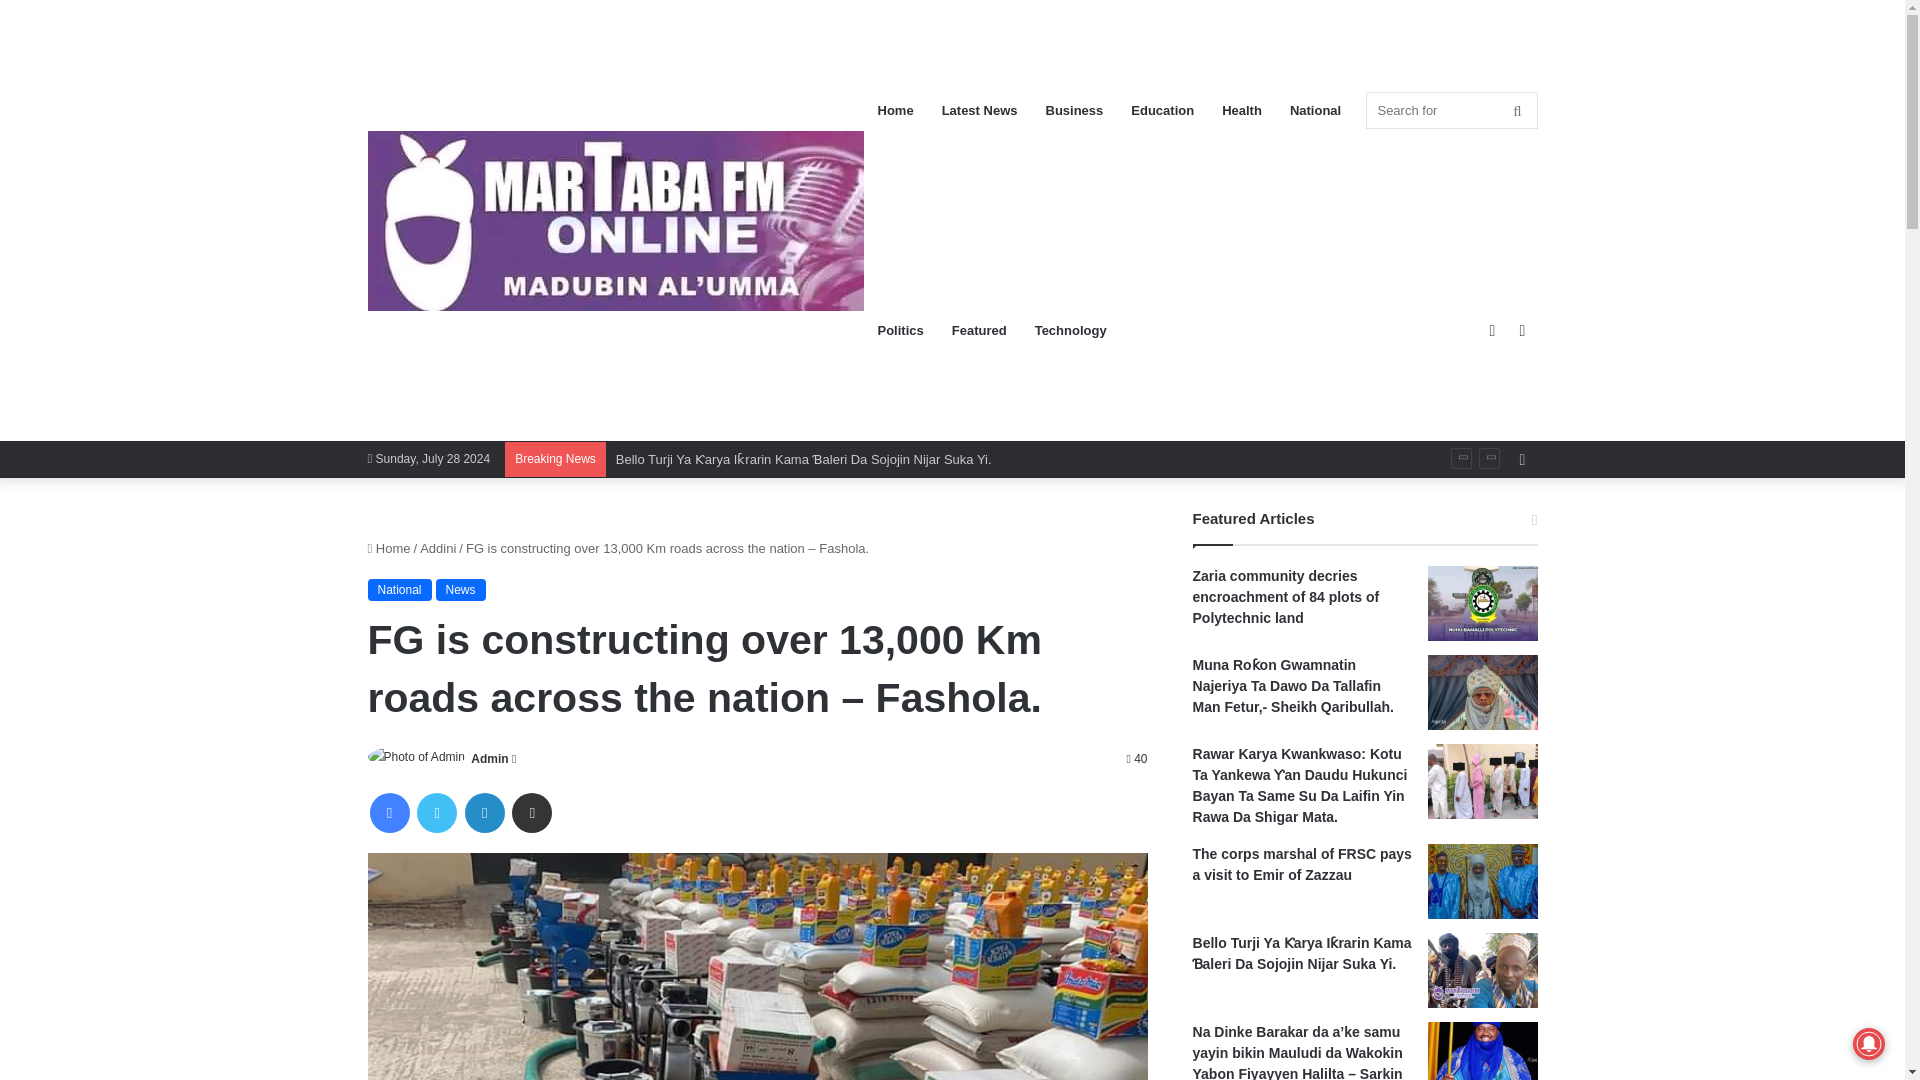 The width and height of the screenshot is (1920, 1080). Describe the element at coordinates (460, 589) in the screenshot. I see `News` at that location.